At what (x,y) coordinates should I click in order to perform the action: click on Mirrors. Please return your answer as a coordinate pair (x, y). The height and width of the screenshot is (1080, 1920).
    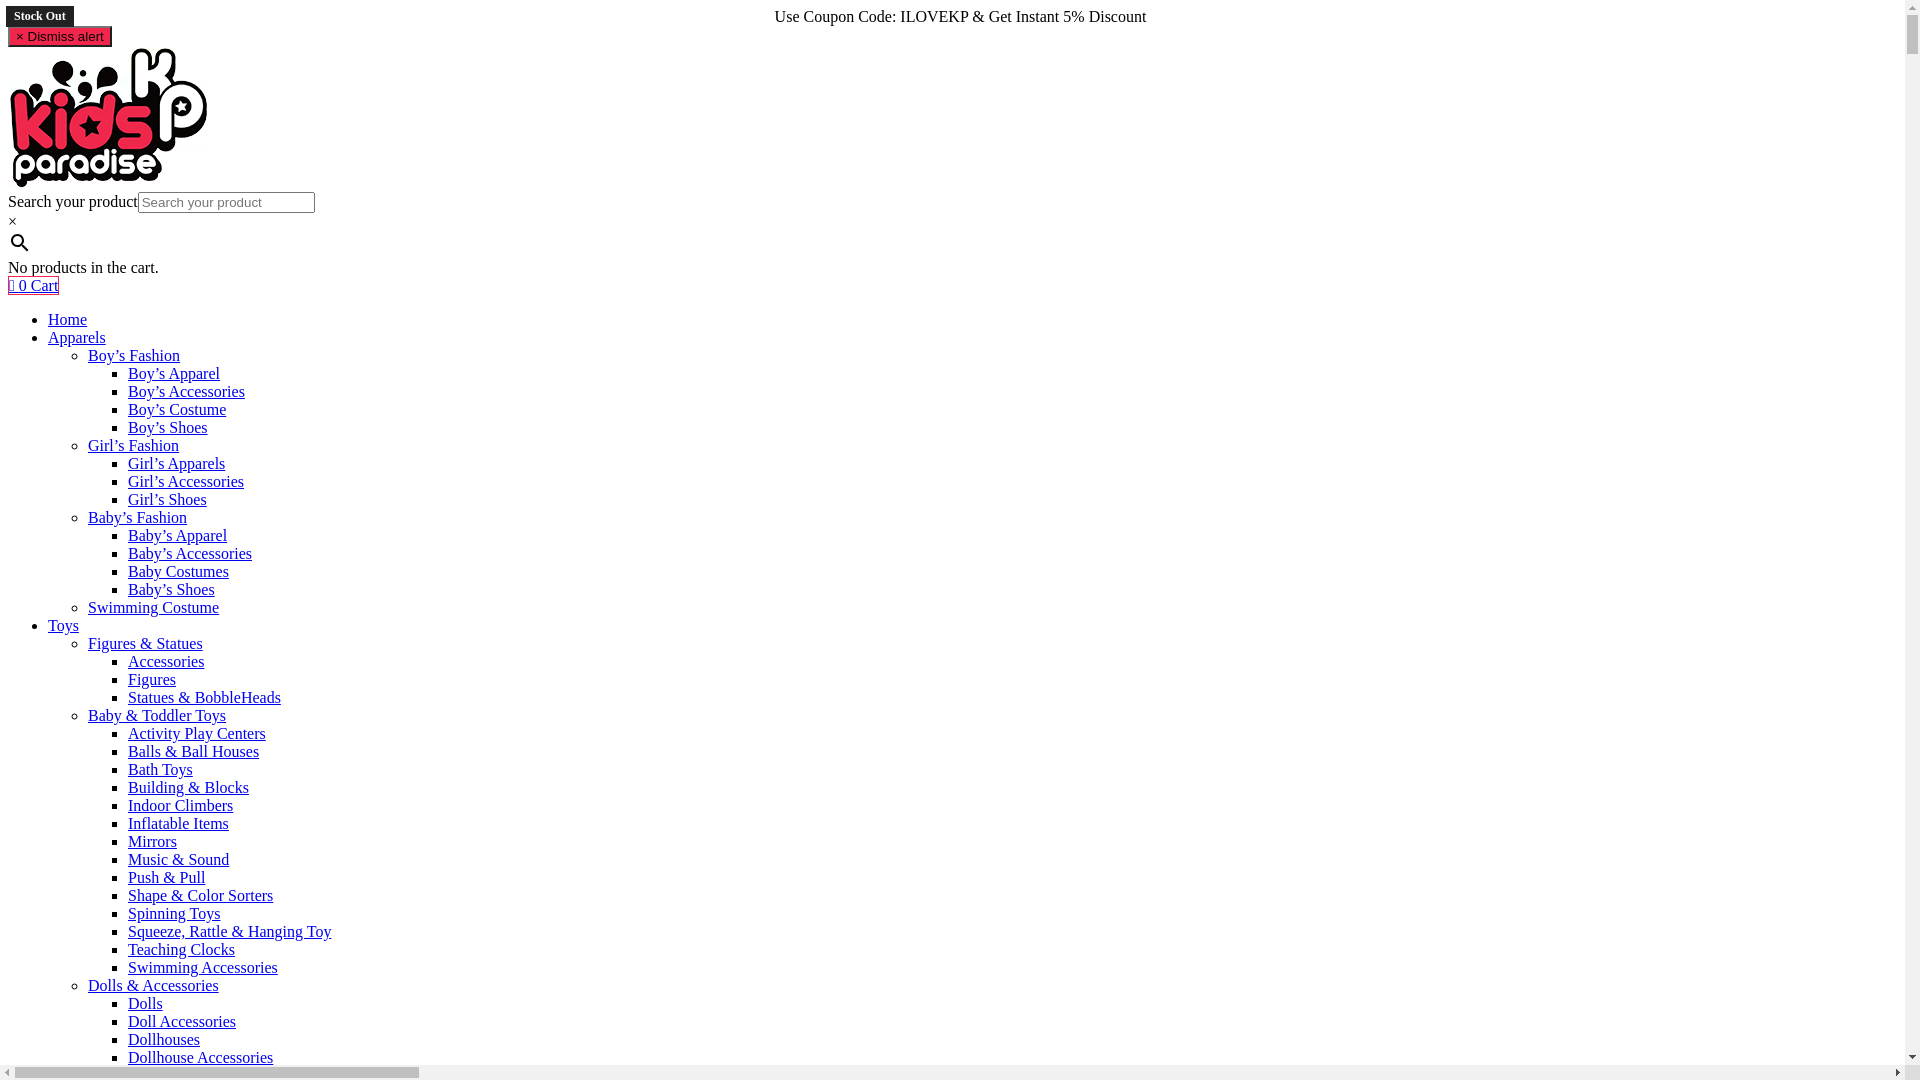
    Looking at the image, I should click on (152, 842).